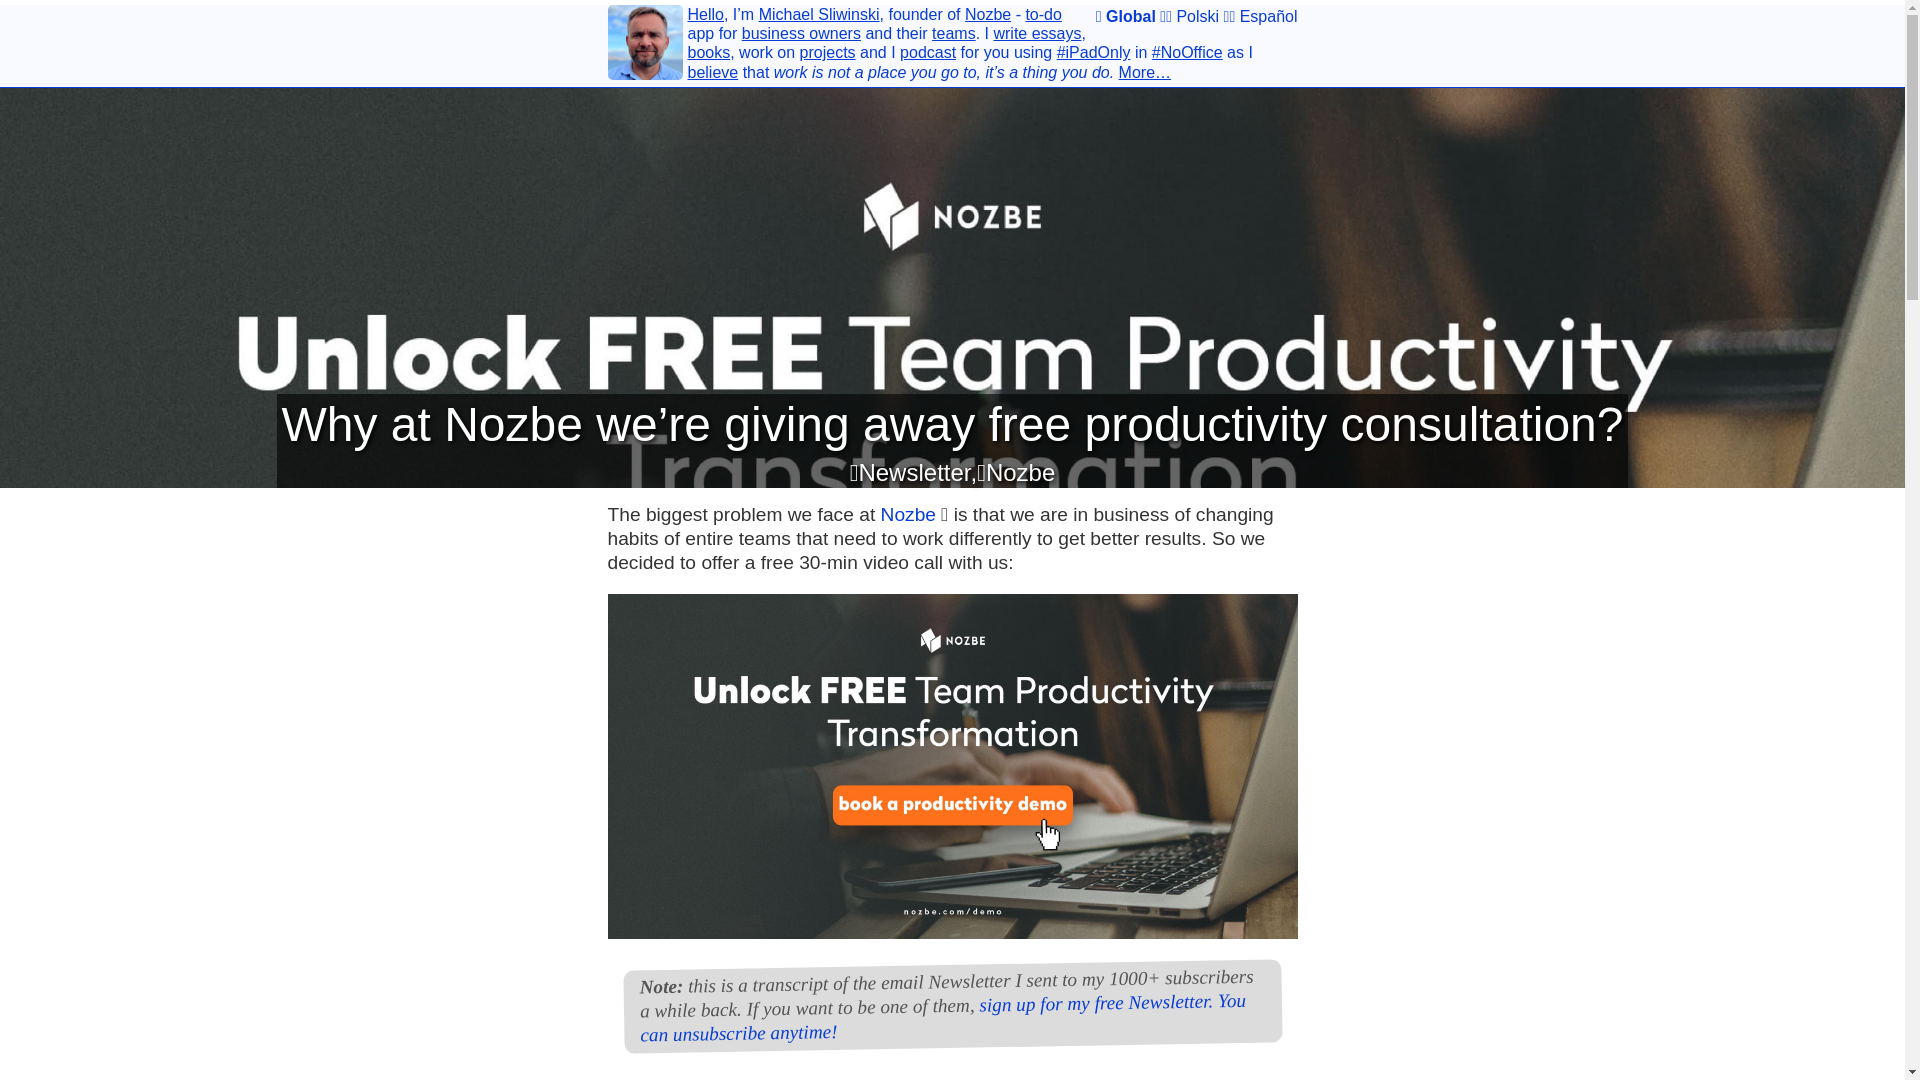 This screenshot has width=1920, height=1080. I want to click on teams, so click(953, 33).